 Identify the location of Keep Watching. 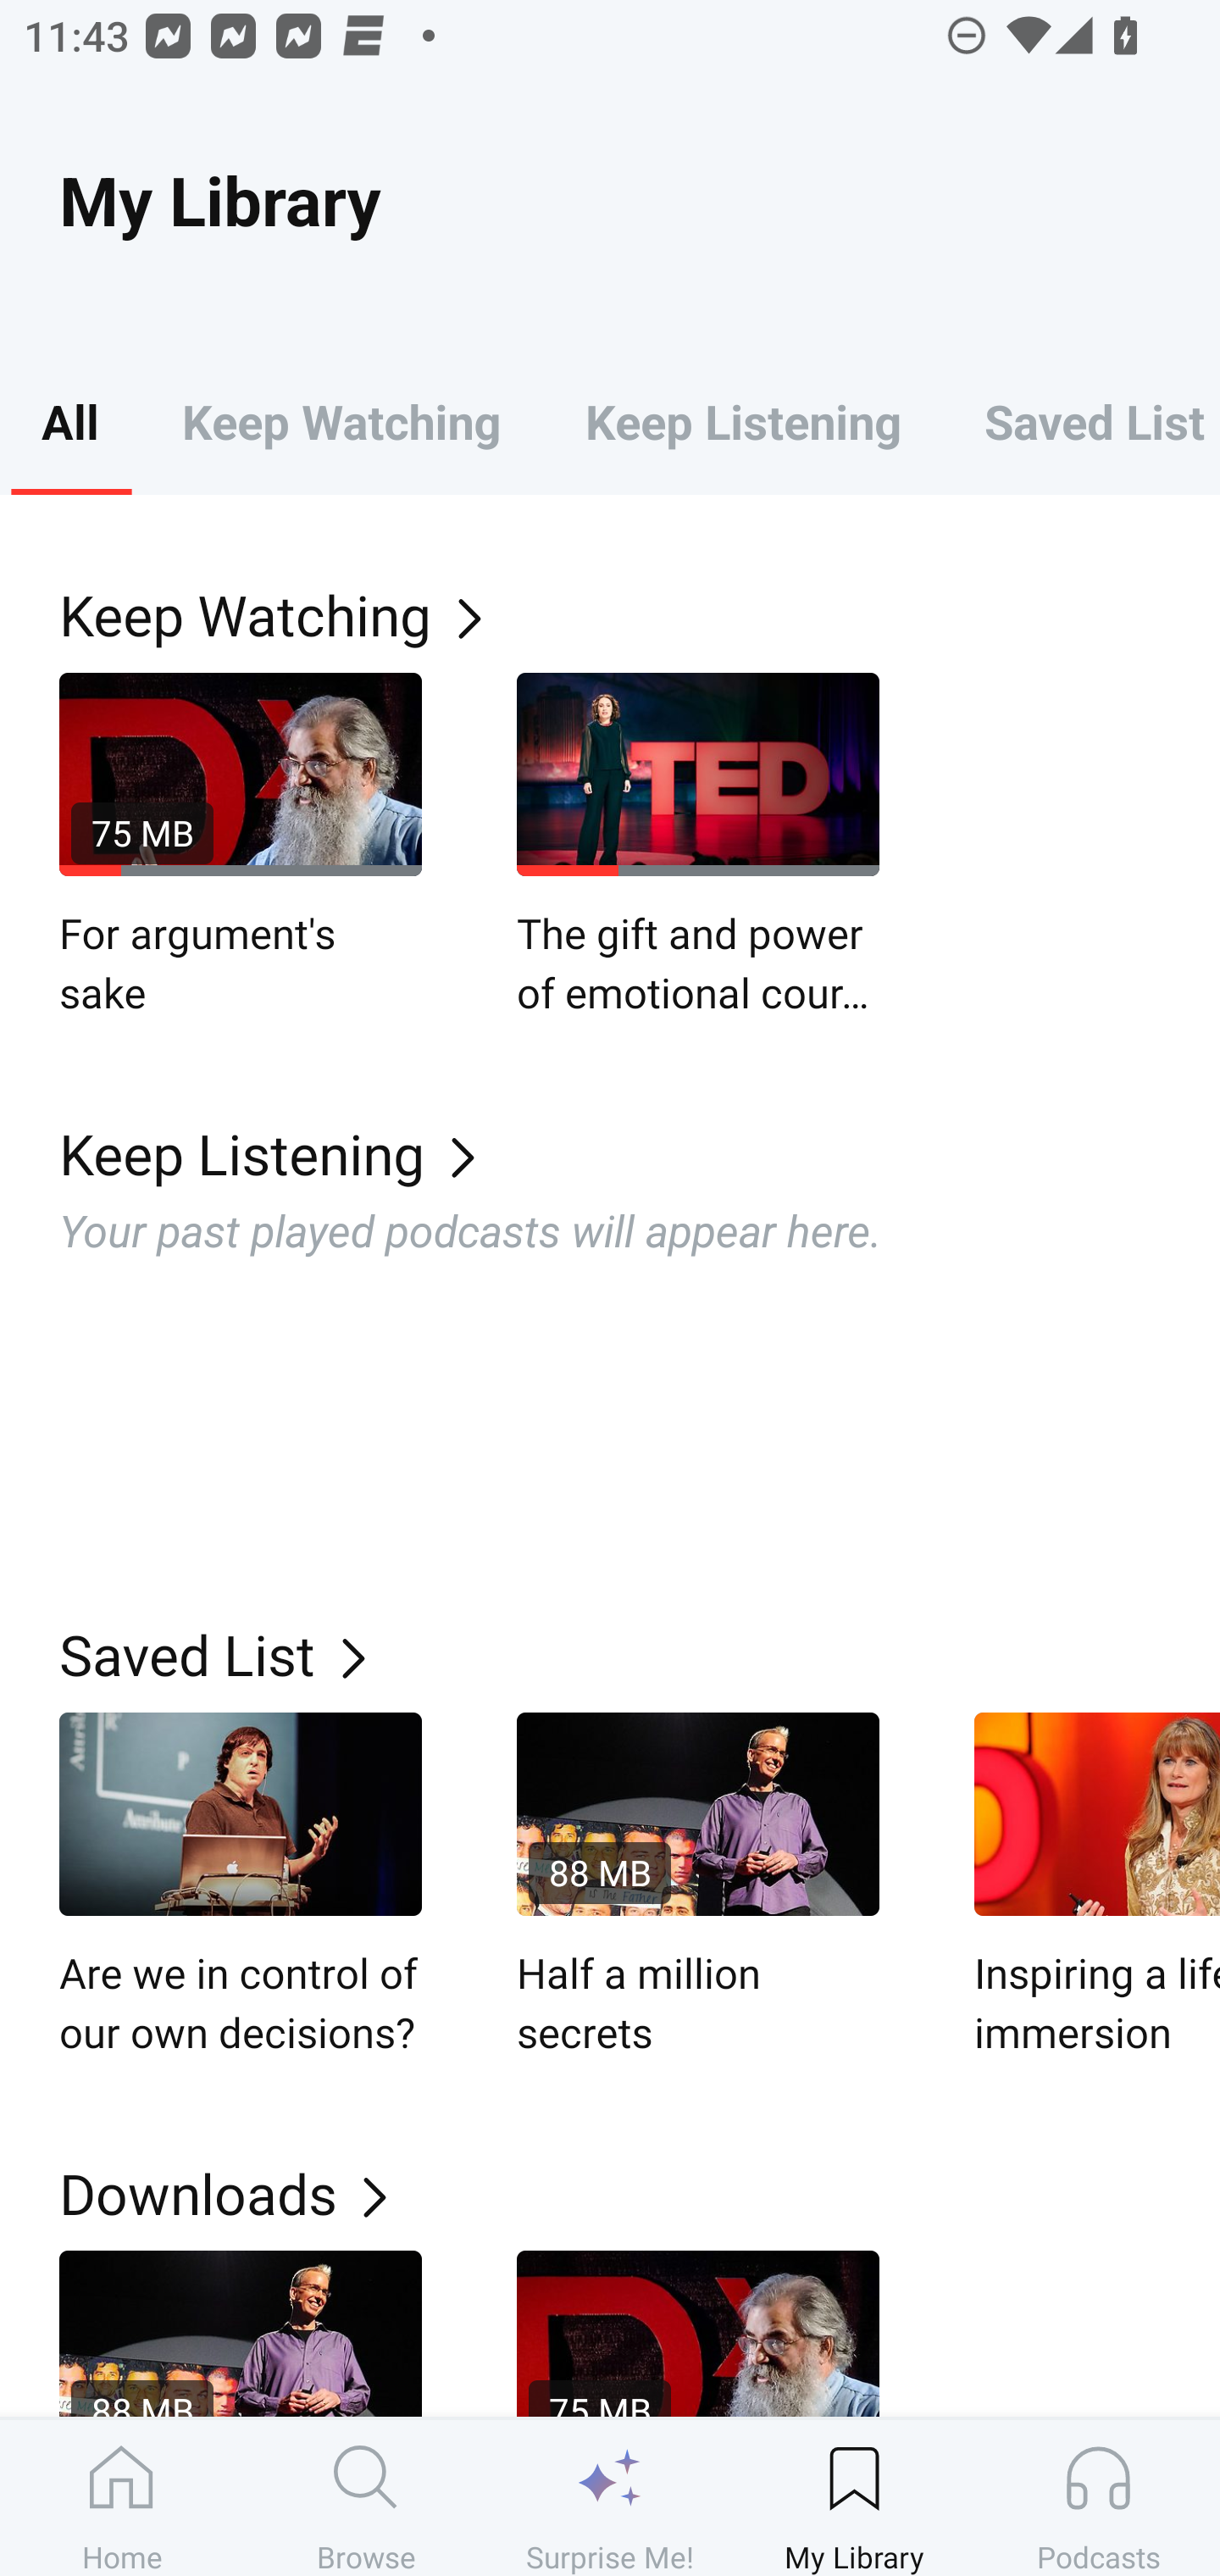
(341, 420).